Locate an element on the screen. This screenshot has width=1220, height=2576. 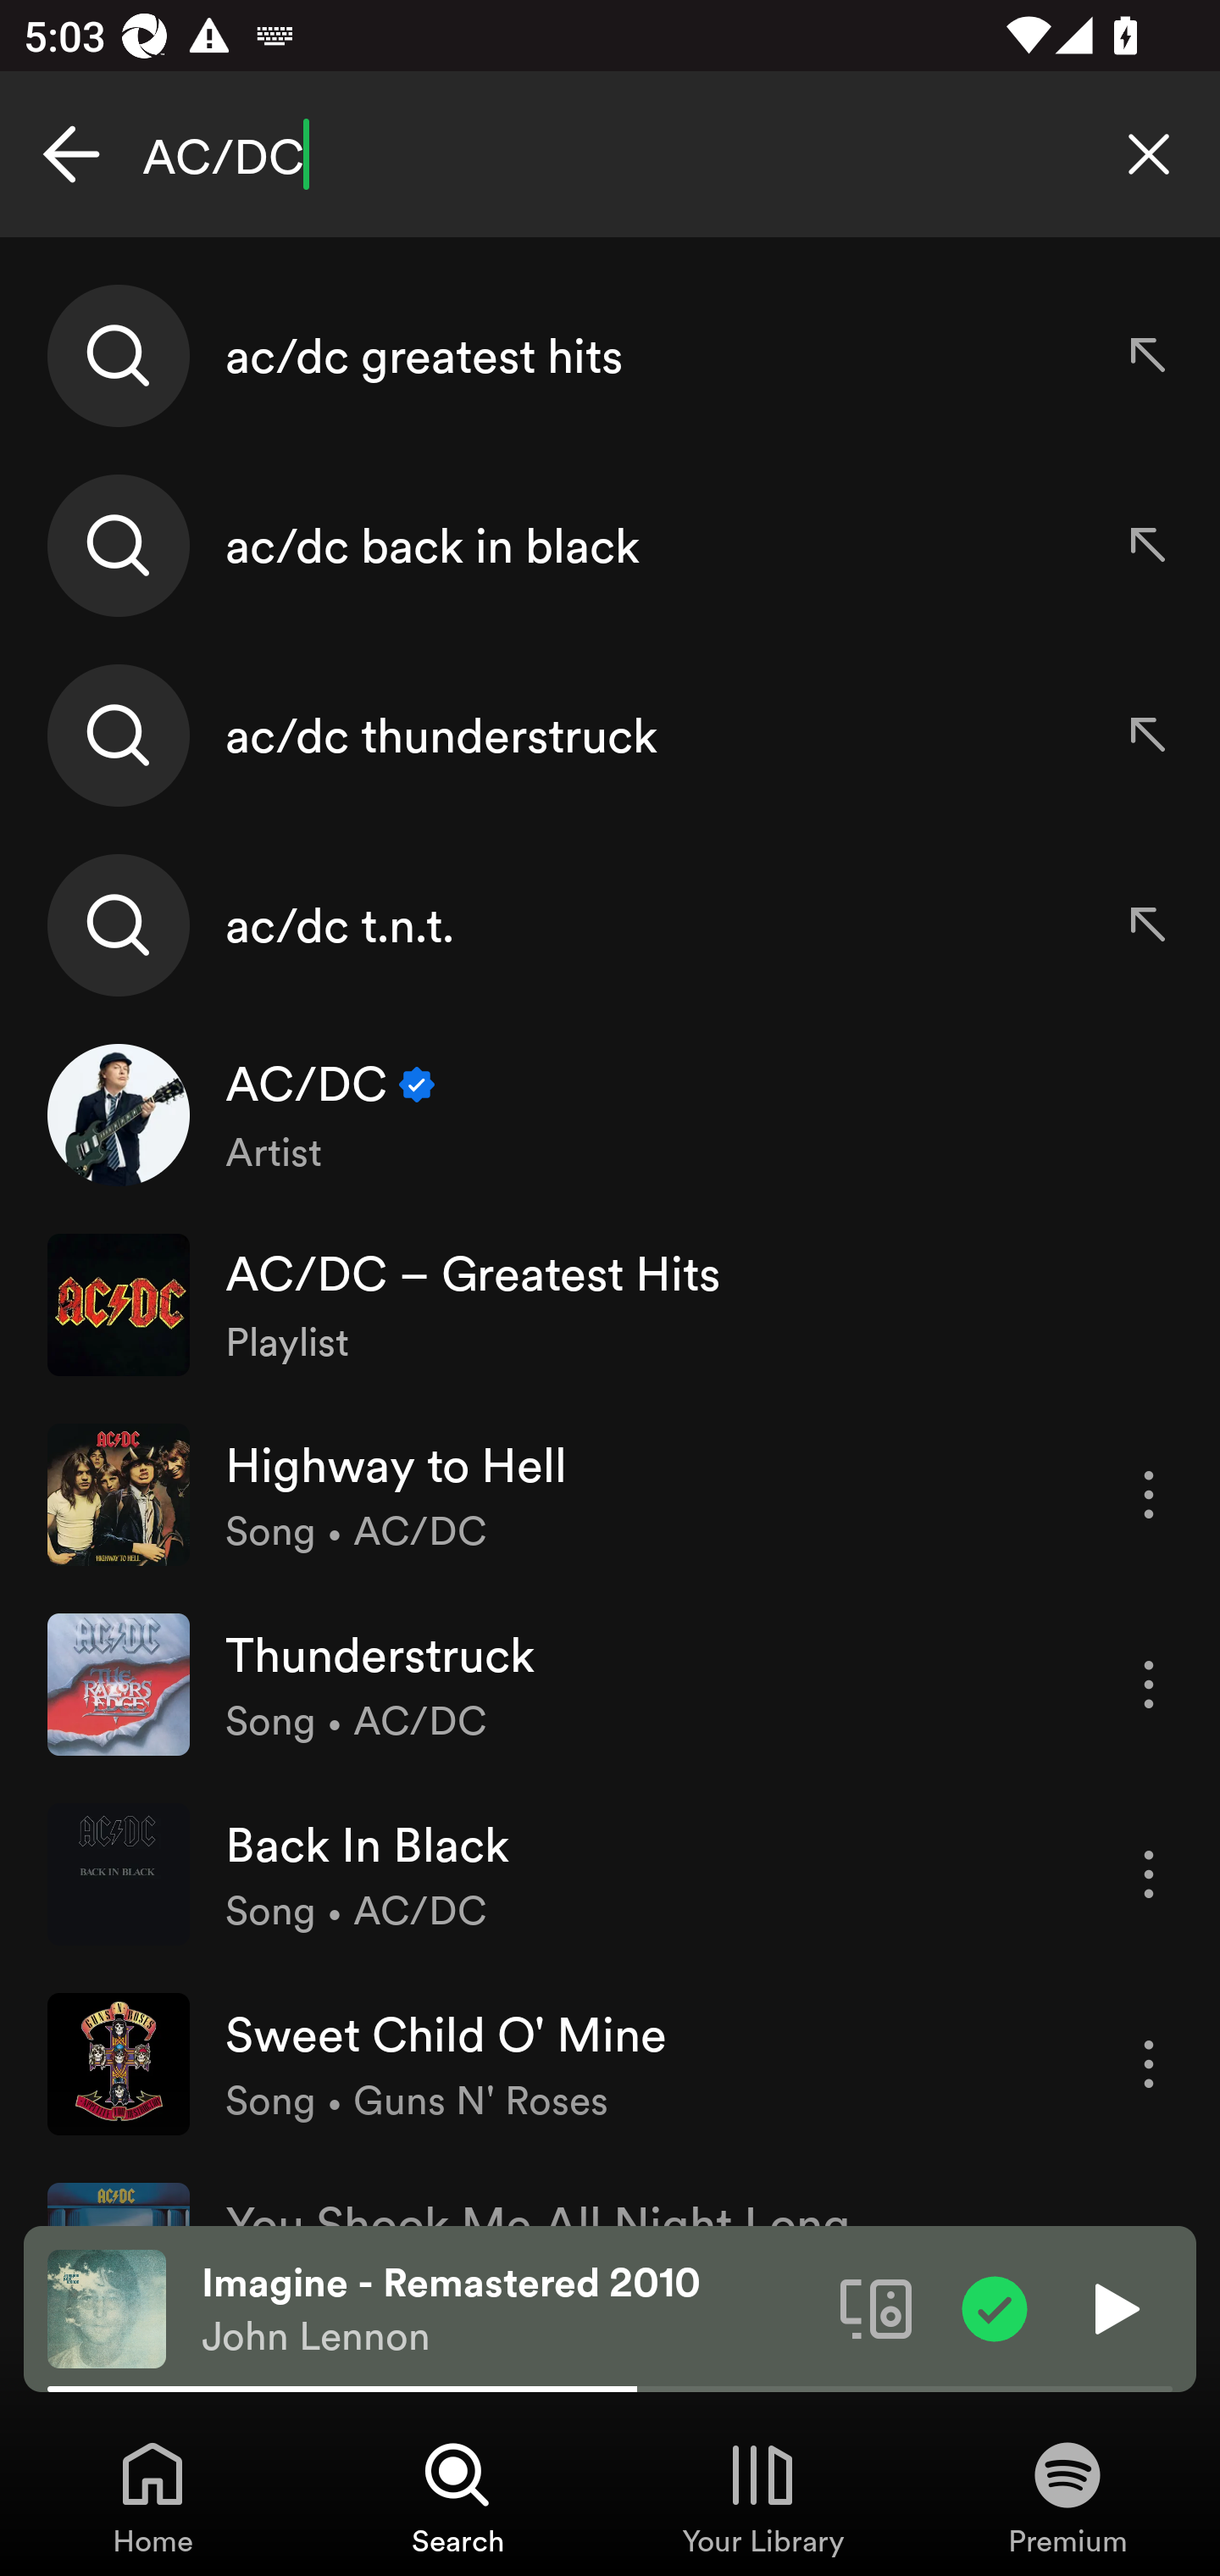
The cover art of the currently playing track is located at coordinates (107, 2307).